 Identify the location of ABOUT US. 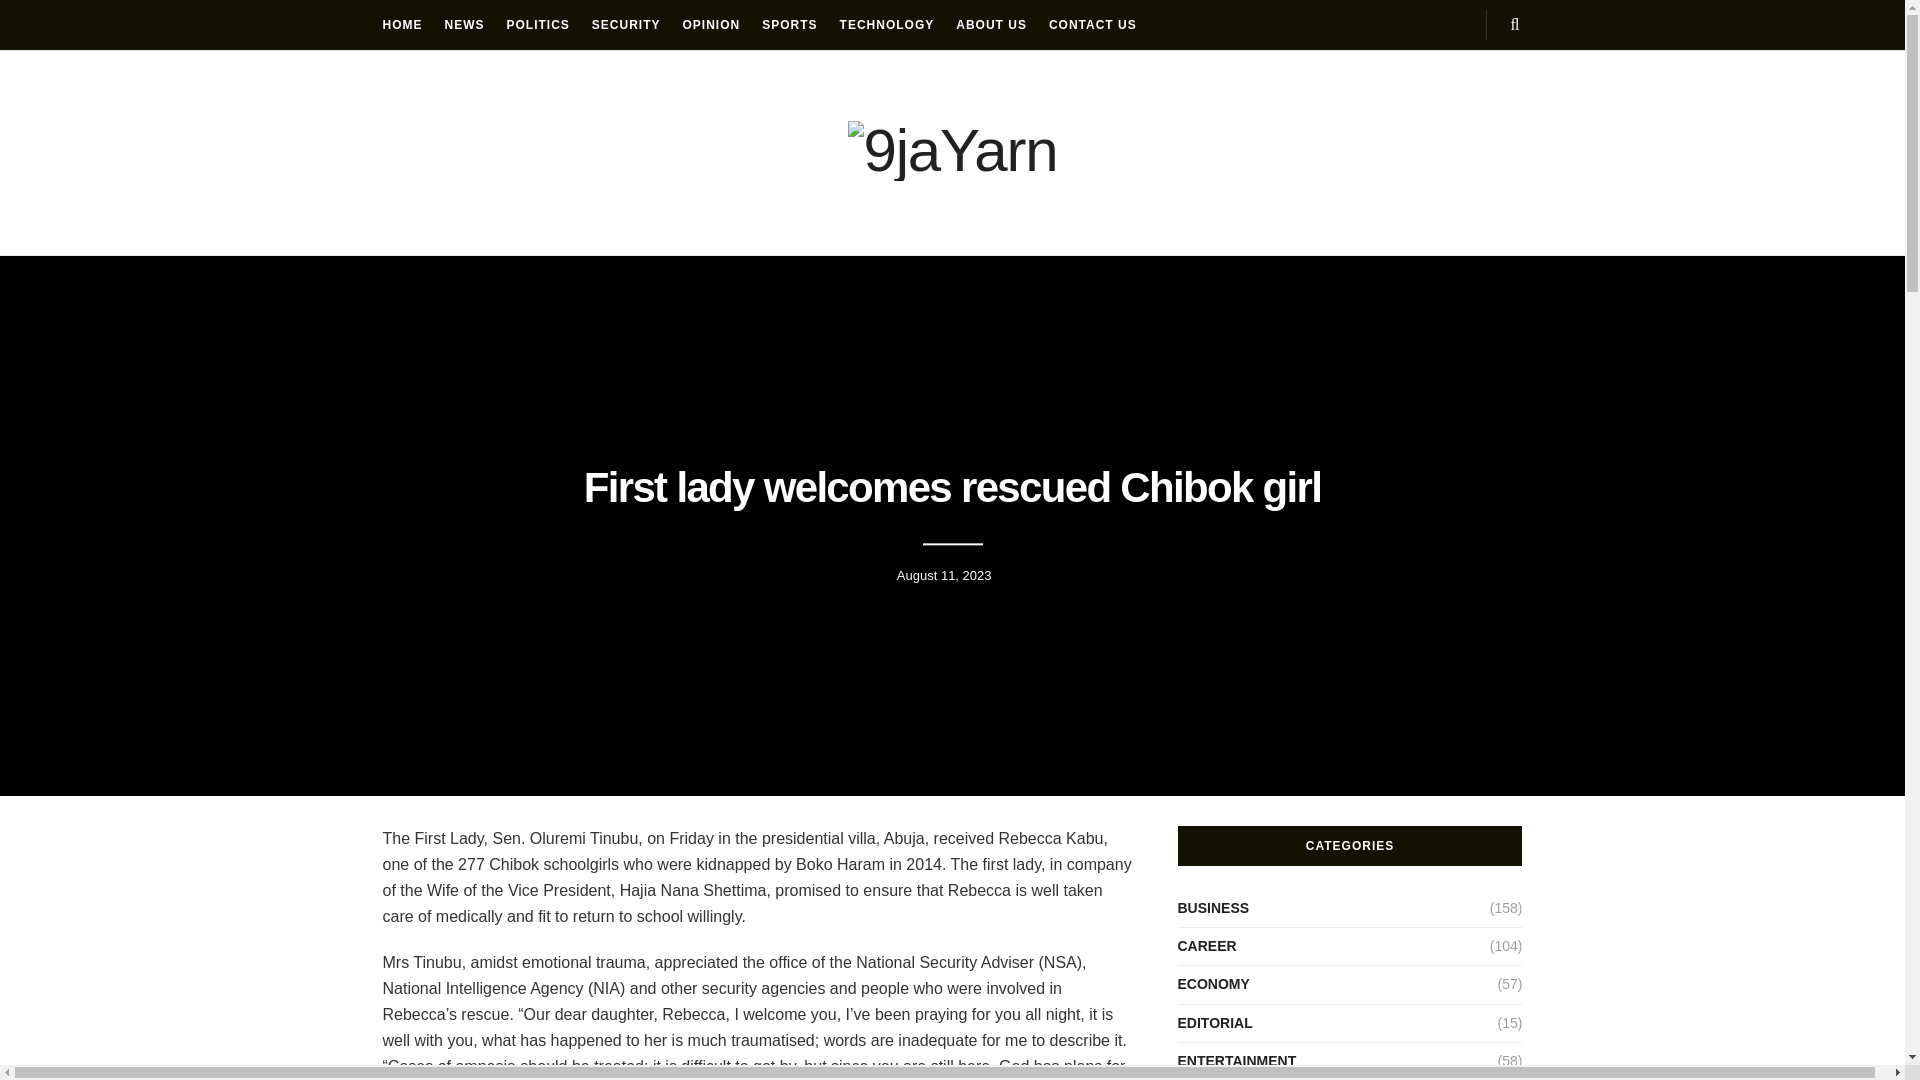
(992, 24).